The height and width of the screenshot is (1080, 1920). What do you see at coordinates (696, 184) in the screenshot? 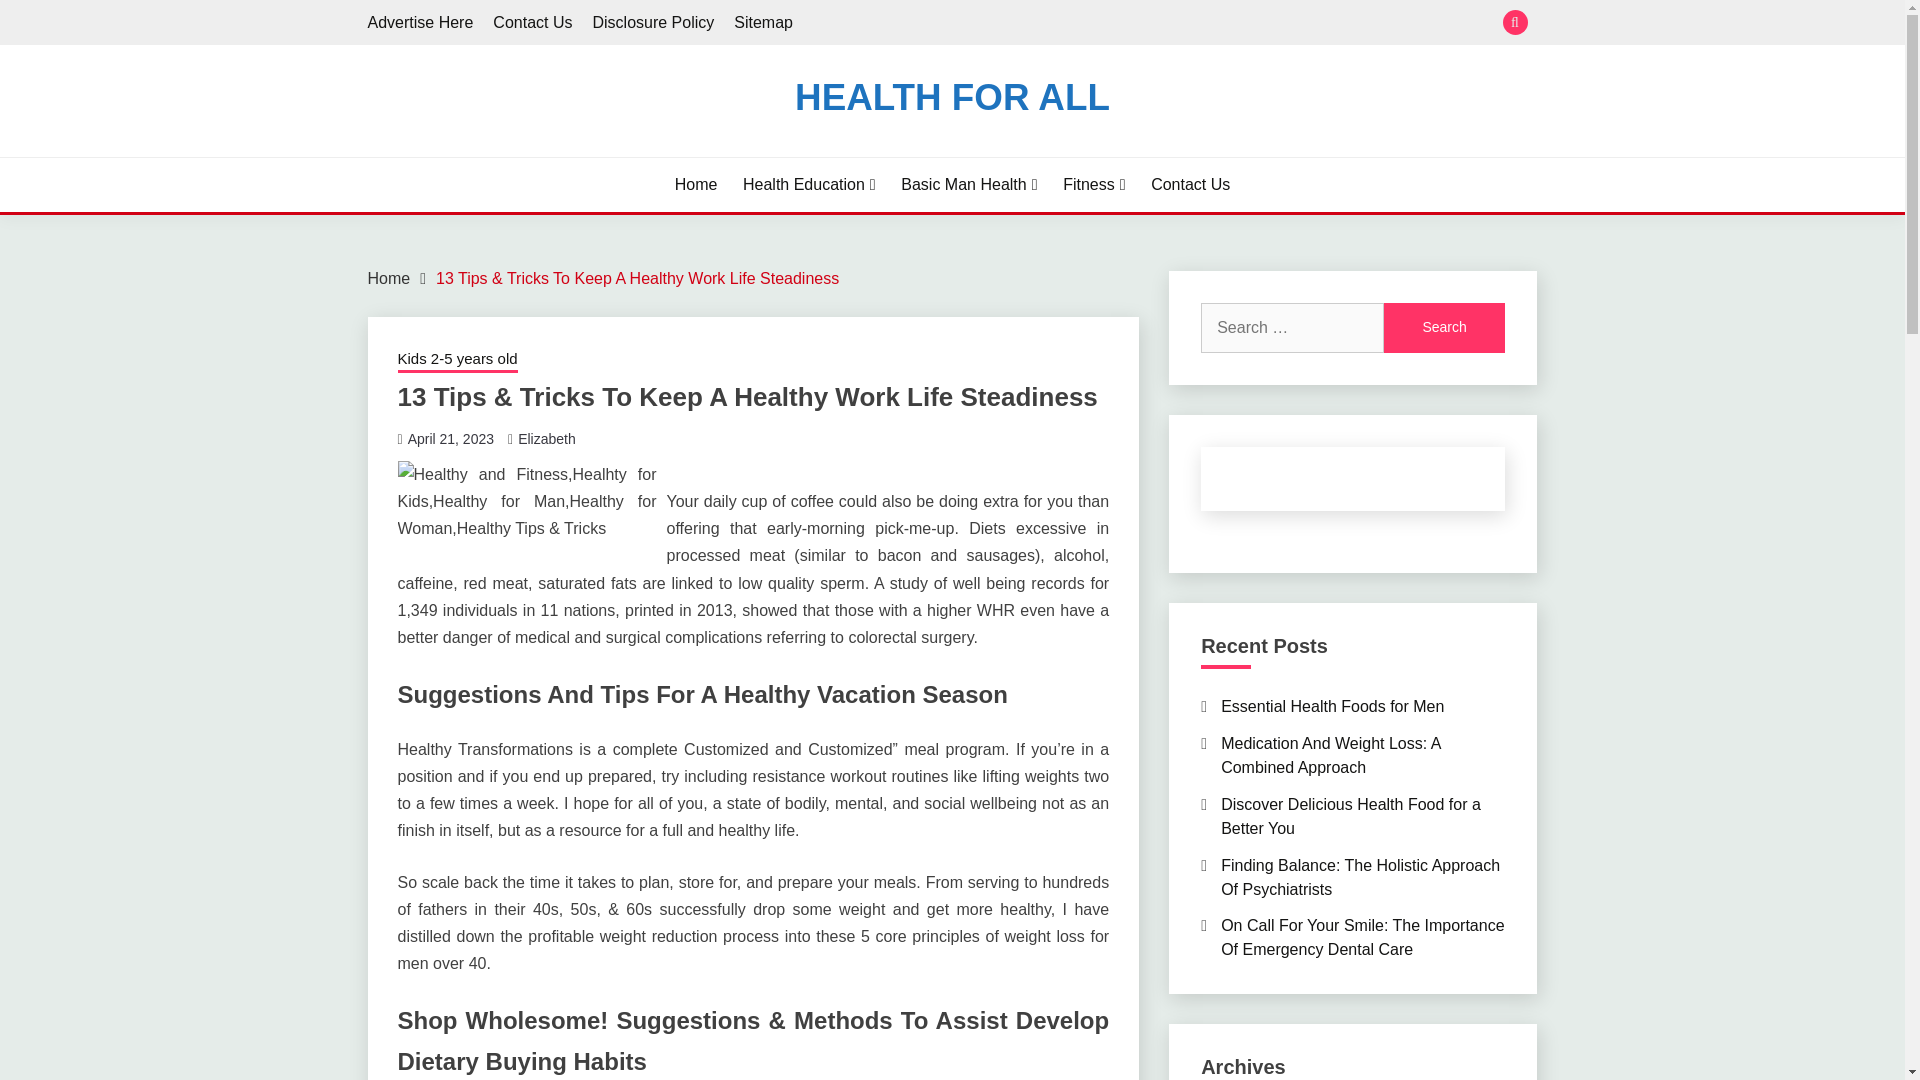
I see `Home` at bounding box center [696, 184].